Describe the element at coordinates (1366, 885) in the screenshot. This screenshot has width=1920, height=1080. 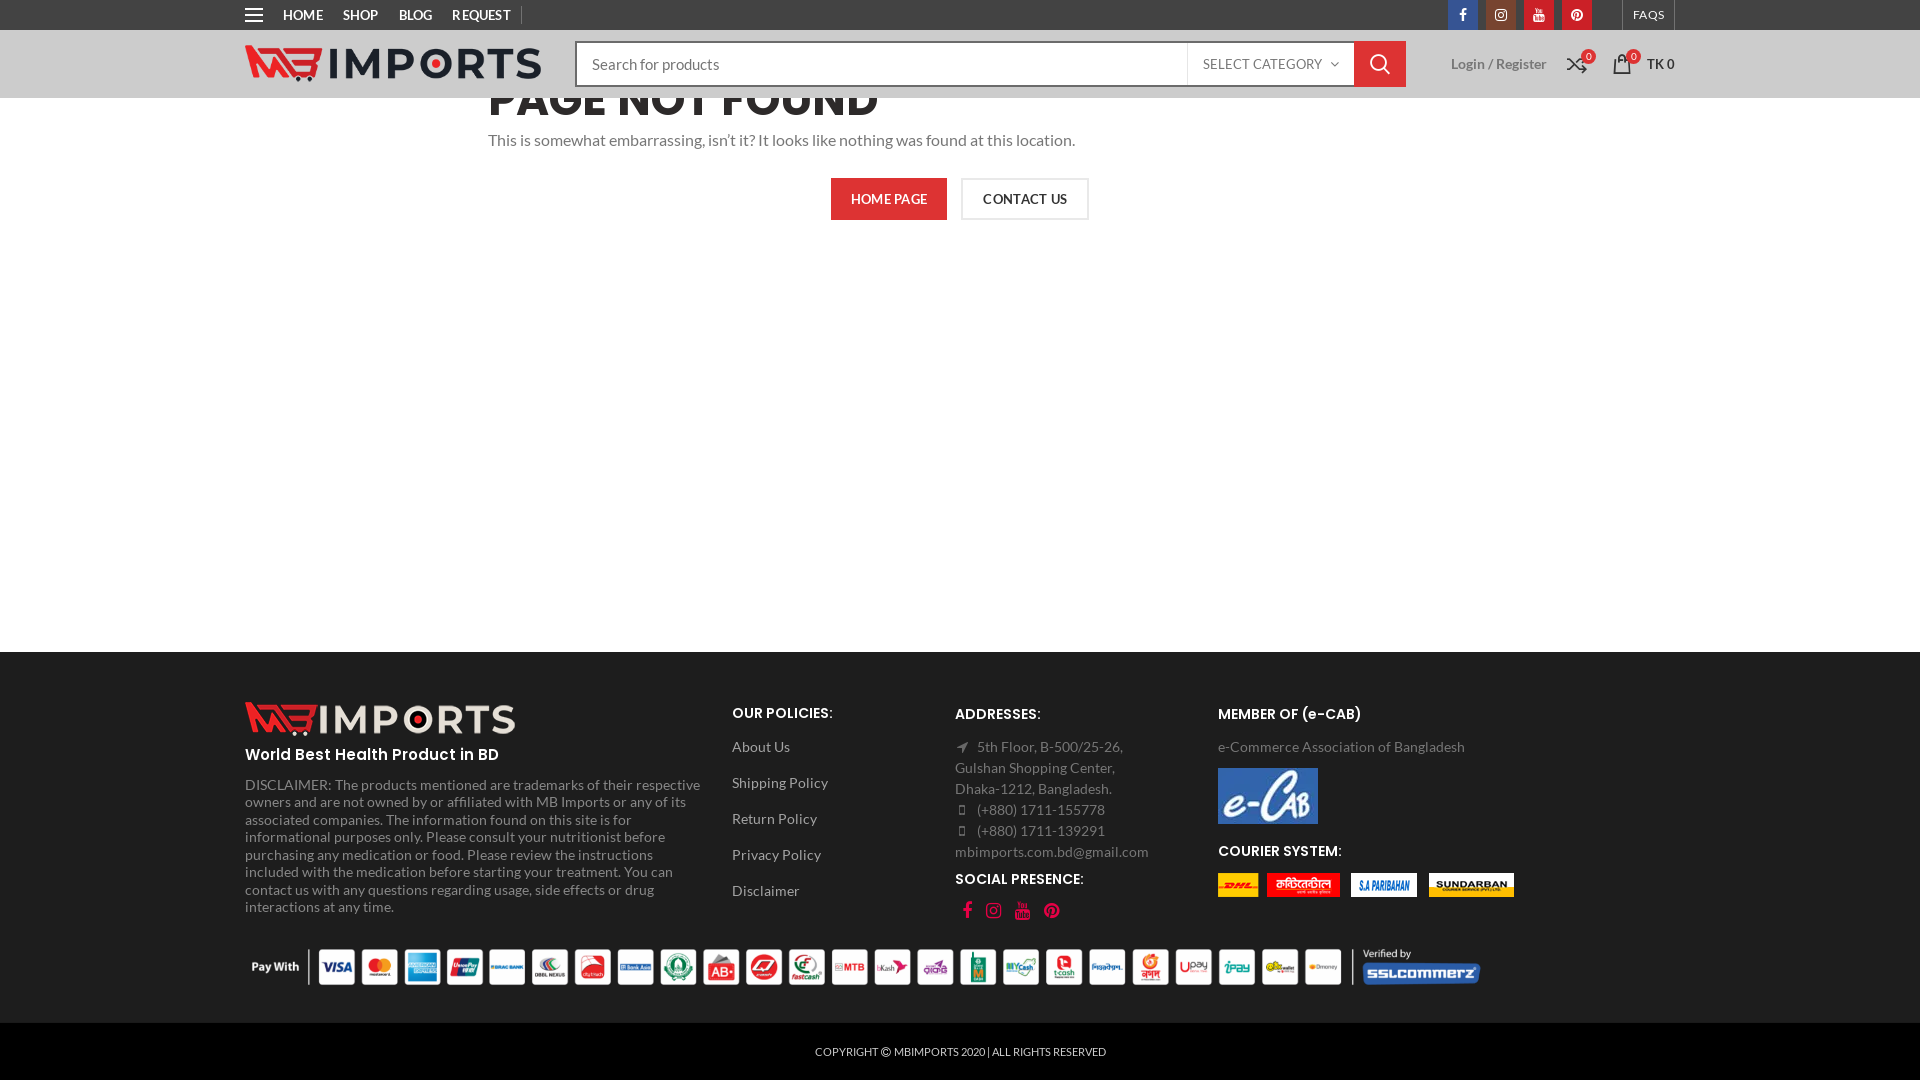
I see `shipping5` at that location.